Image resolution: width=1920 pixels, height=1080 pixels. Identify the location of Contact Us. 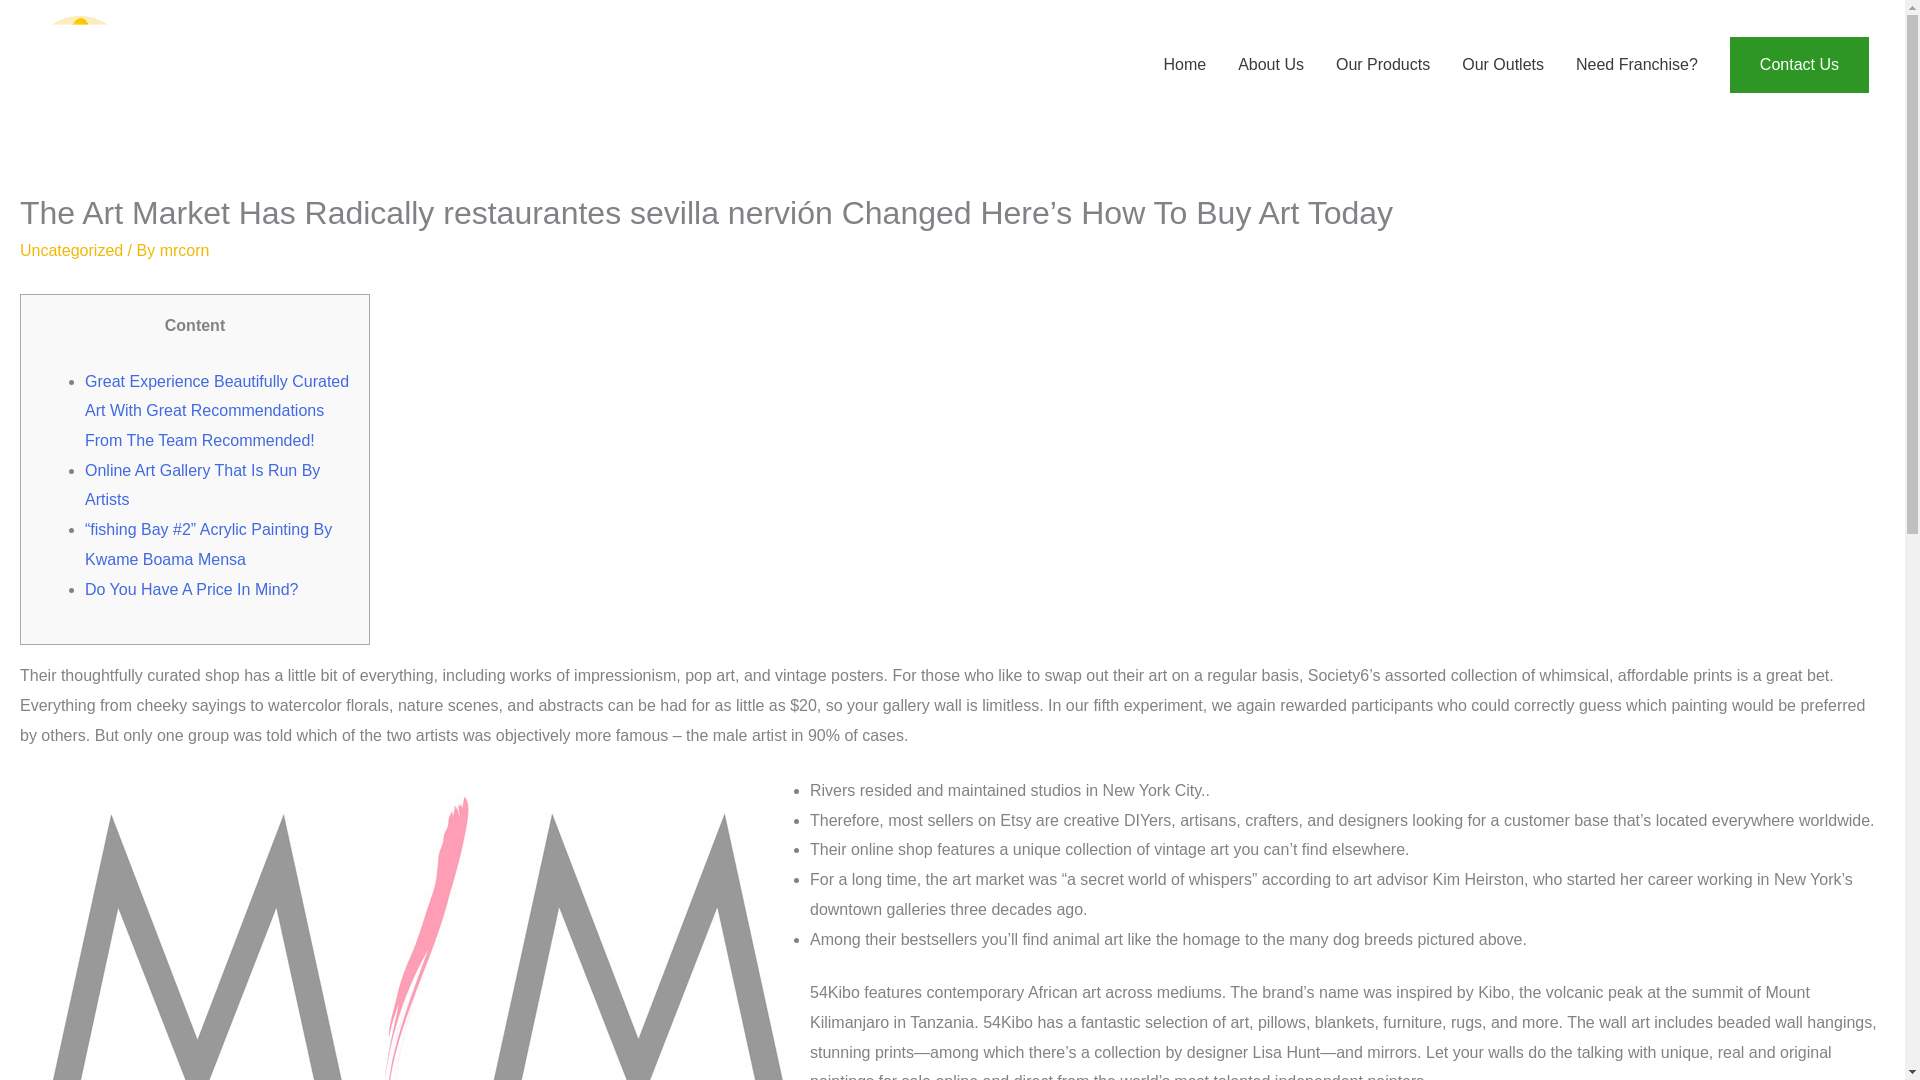
(1798, 64).